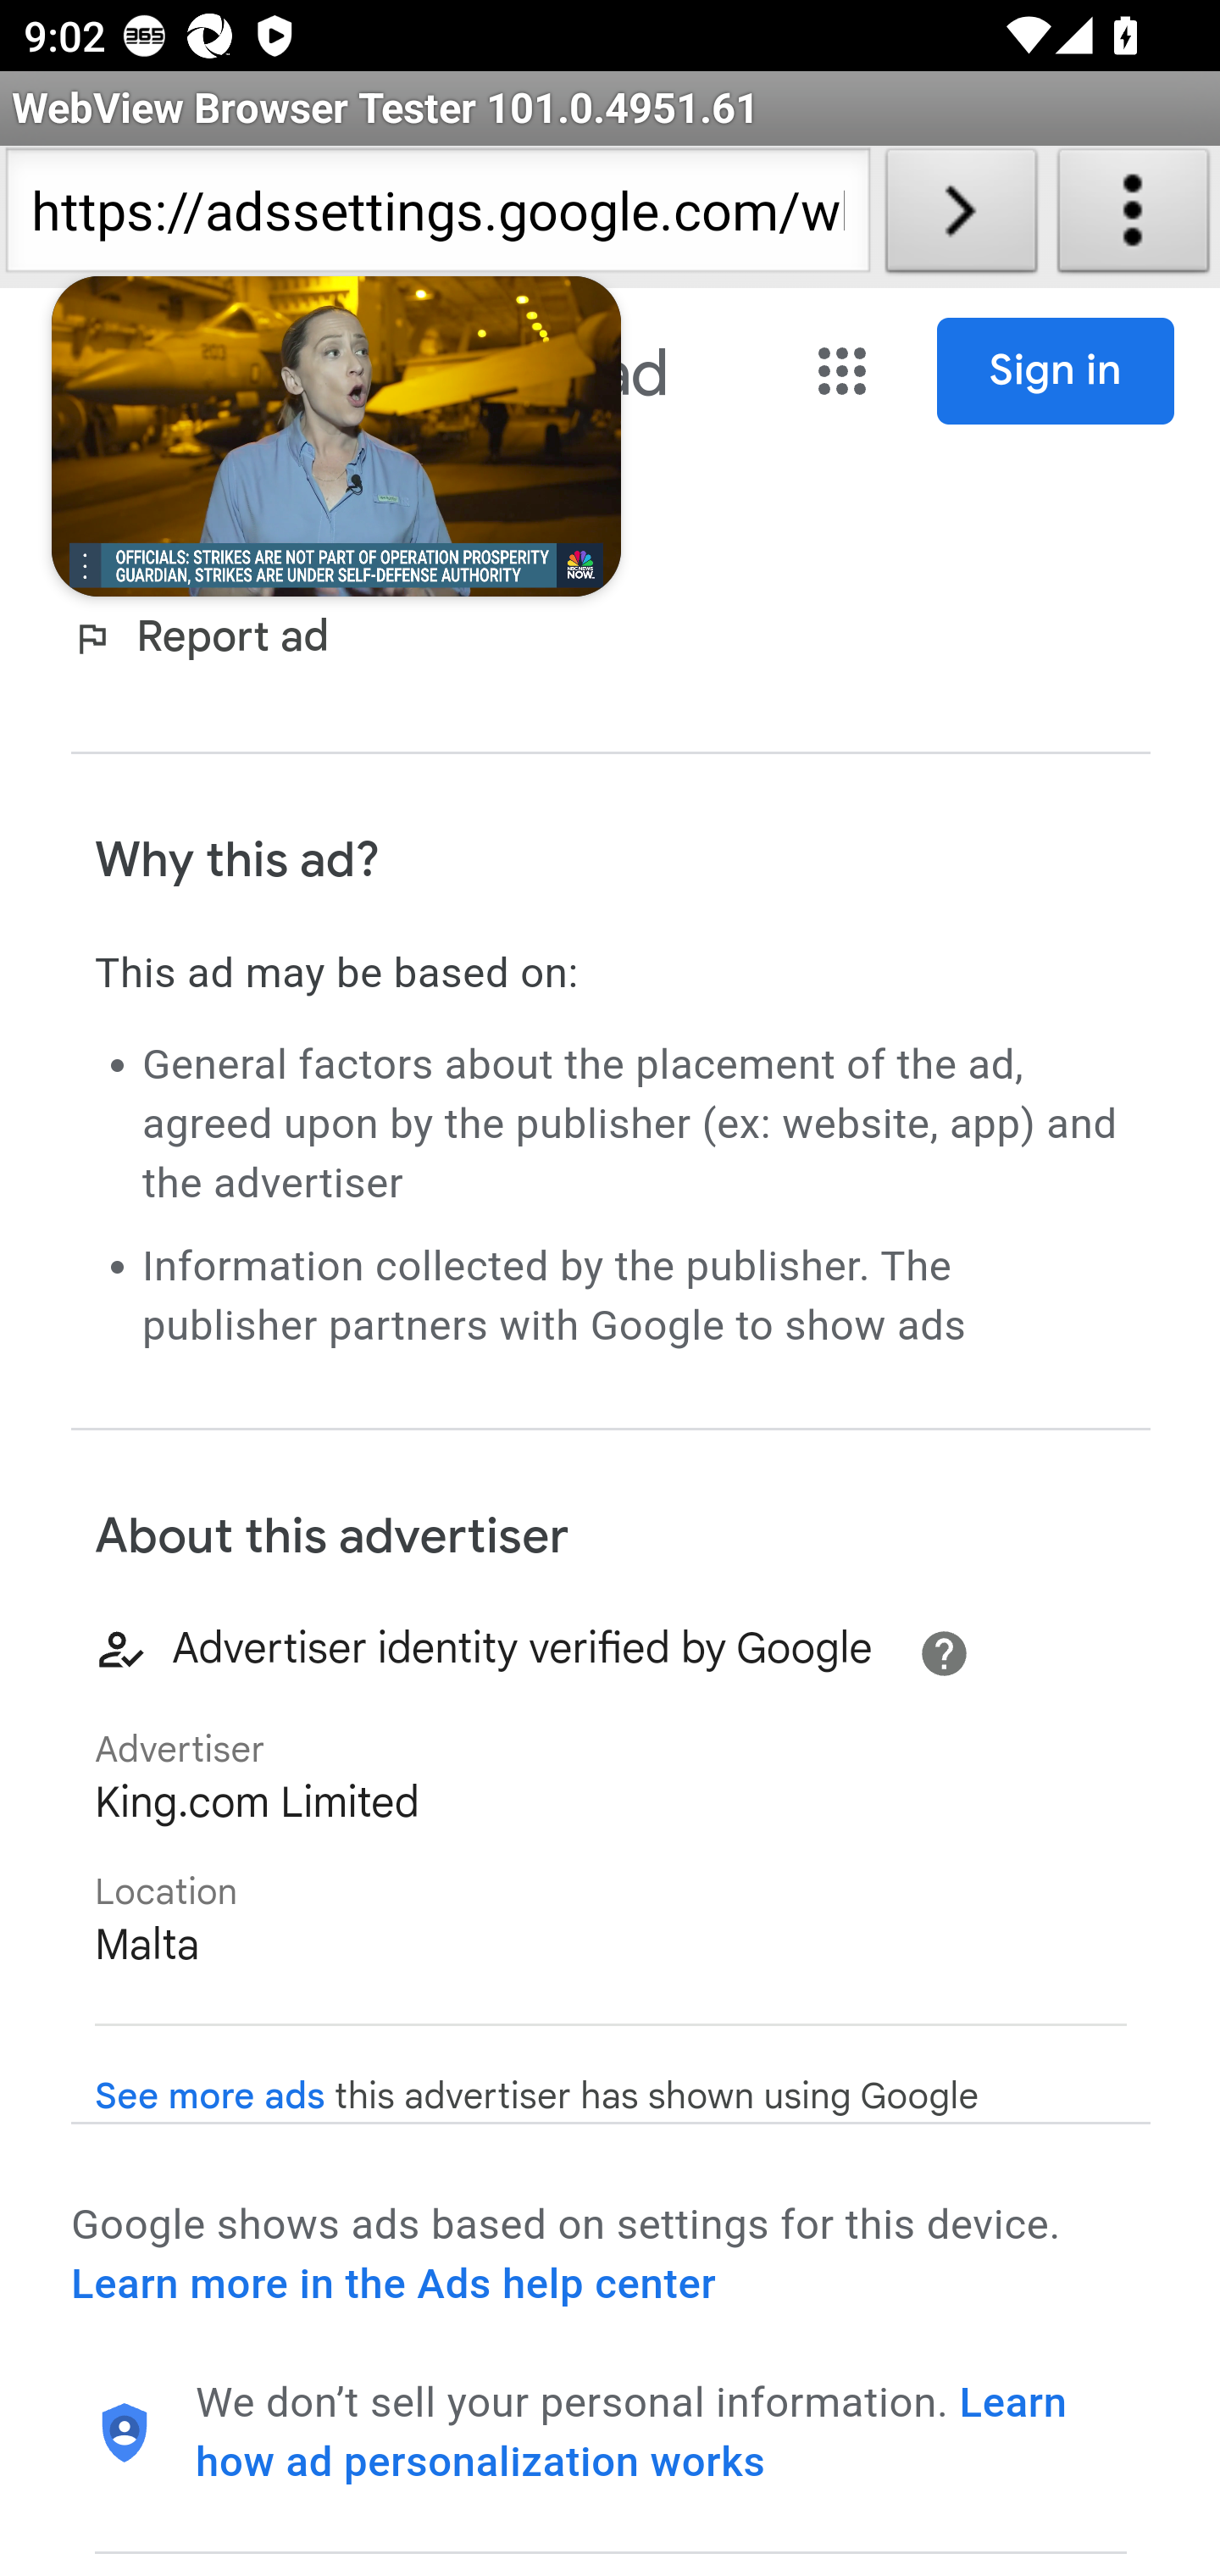  I want to click on Google apps, so click(842, 371).